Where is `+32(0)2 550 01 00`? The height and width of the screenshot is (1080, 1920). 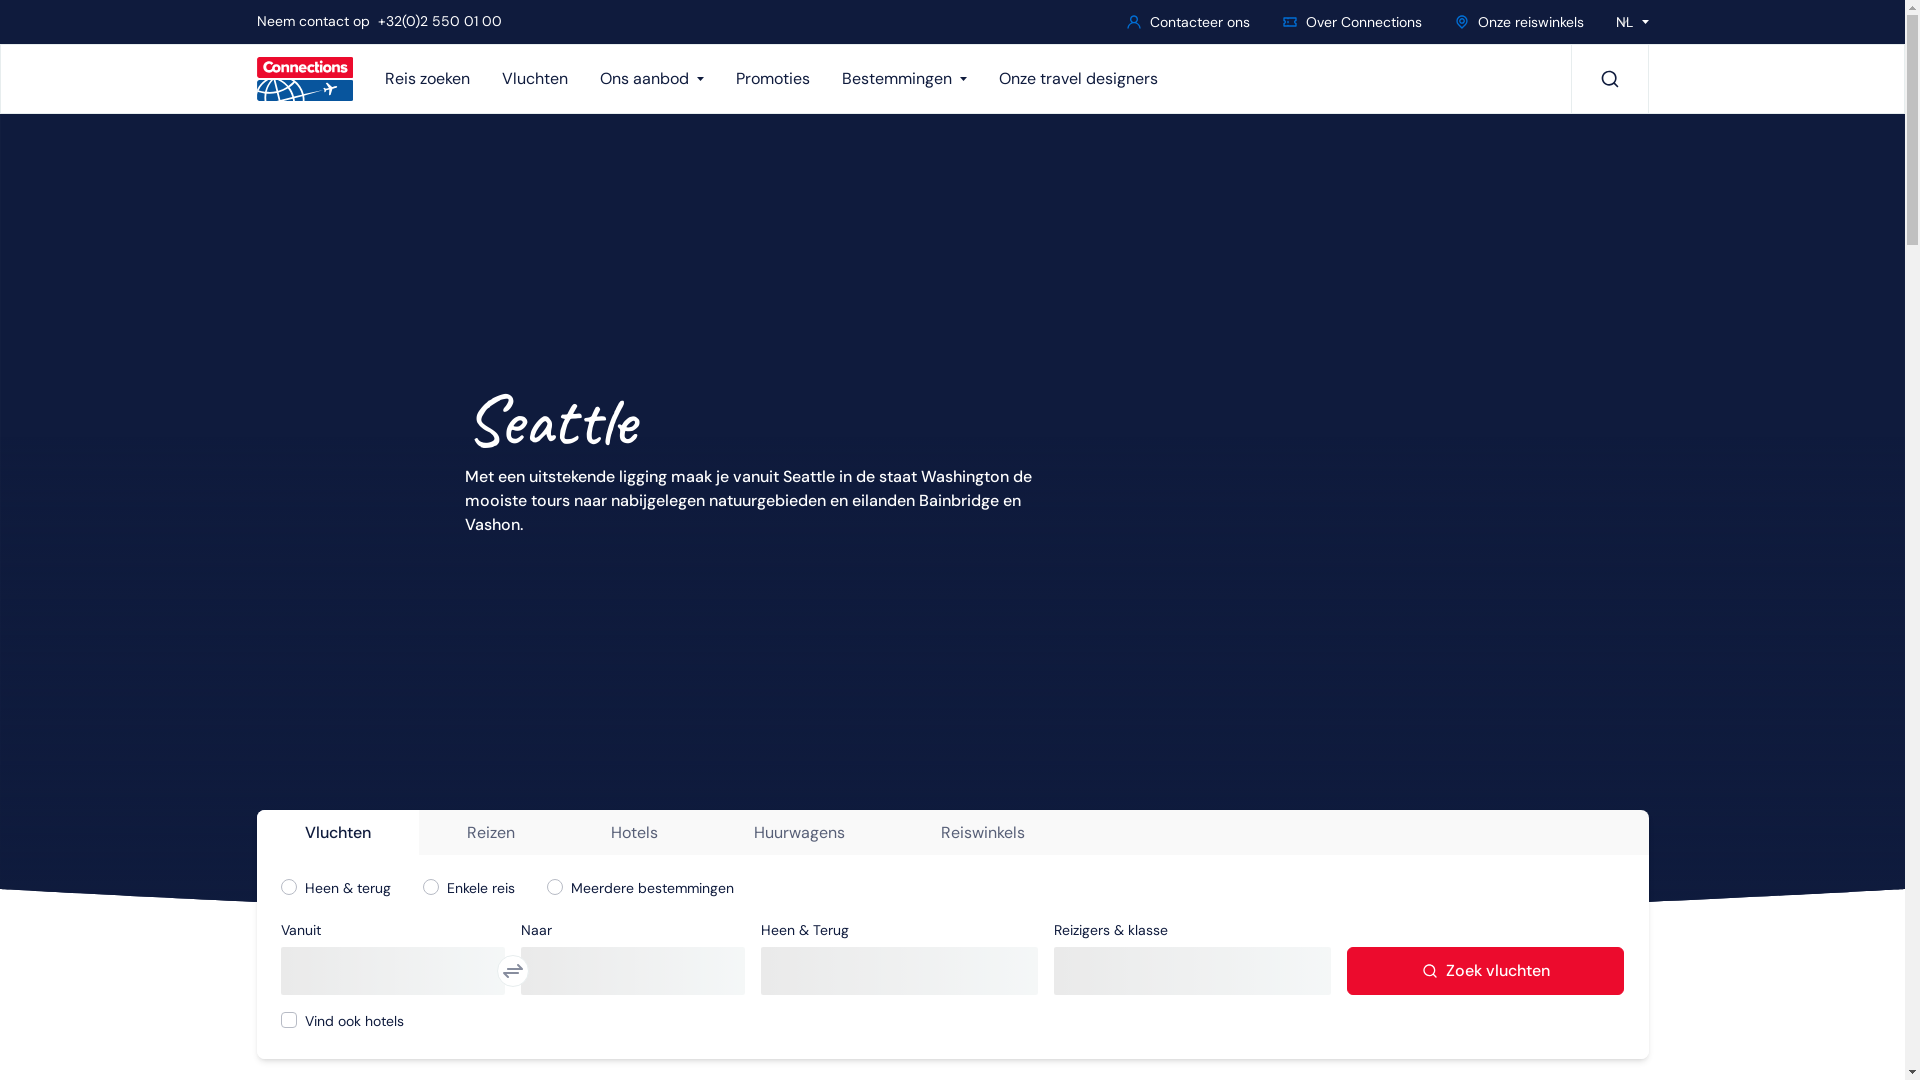 +32(0)2 550 01 00 is located at coordinates (440, 21).